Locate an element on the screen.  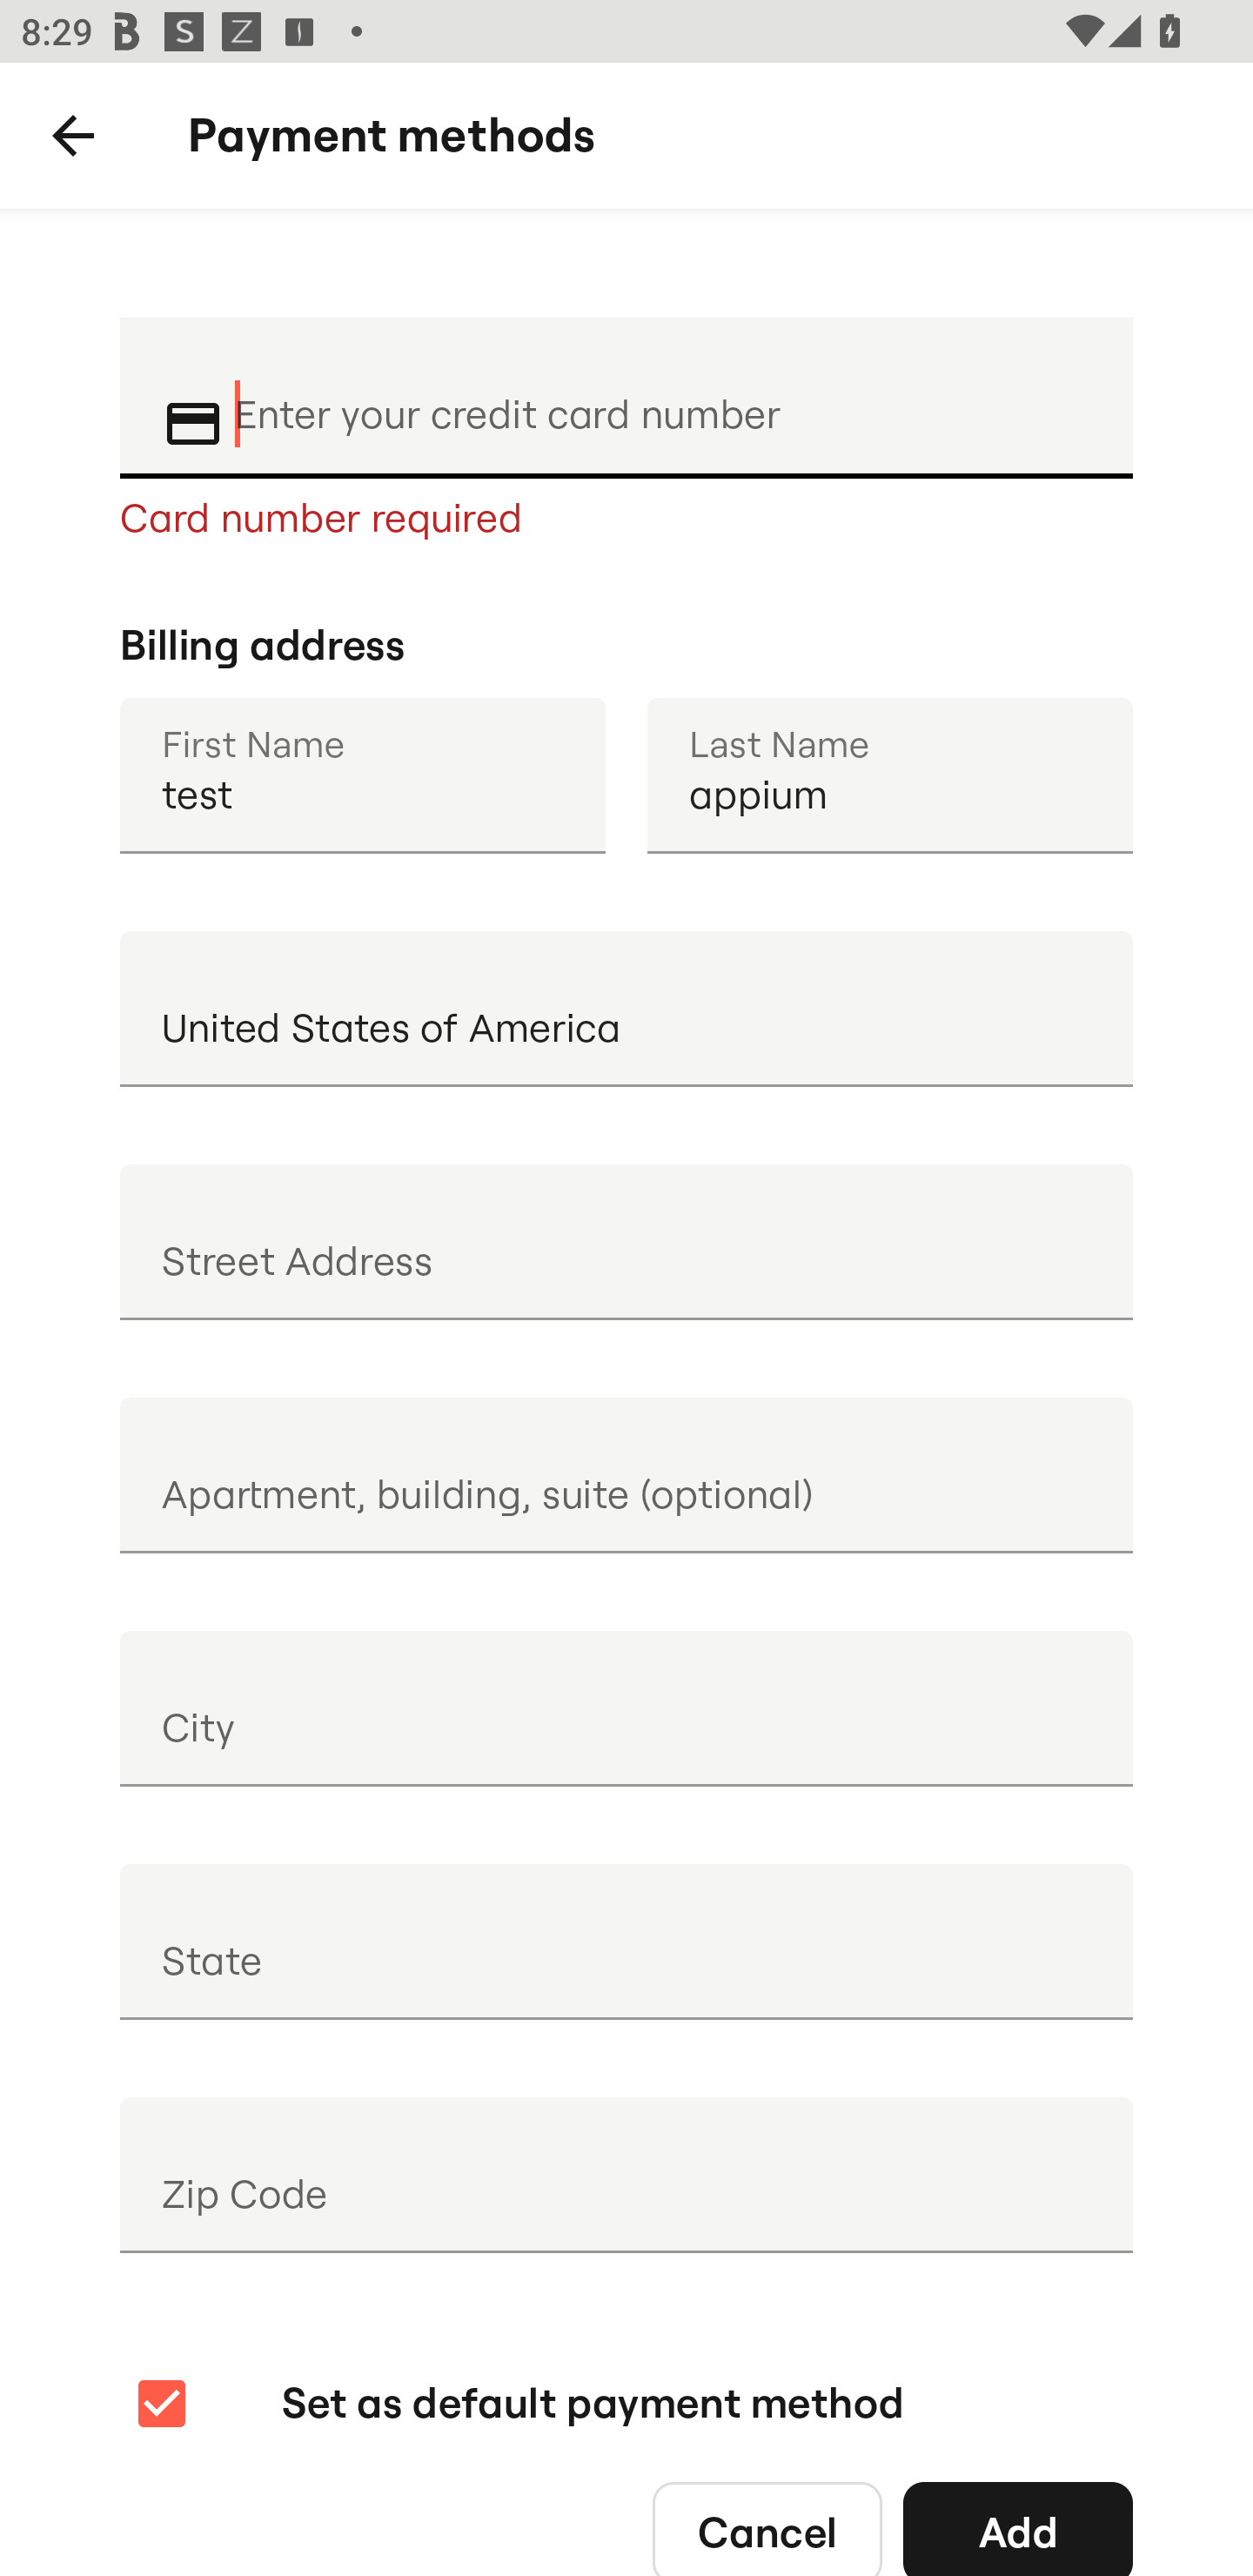
Enter your credit card number is located at coordinates (663, 395).